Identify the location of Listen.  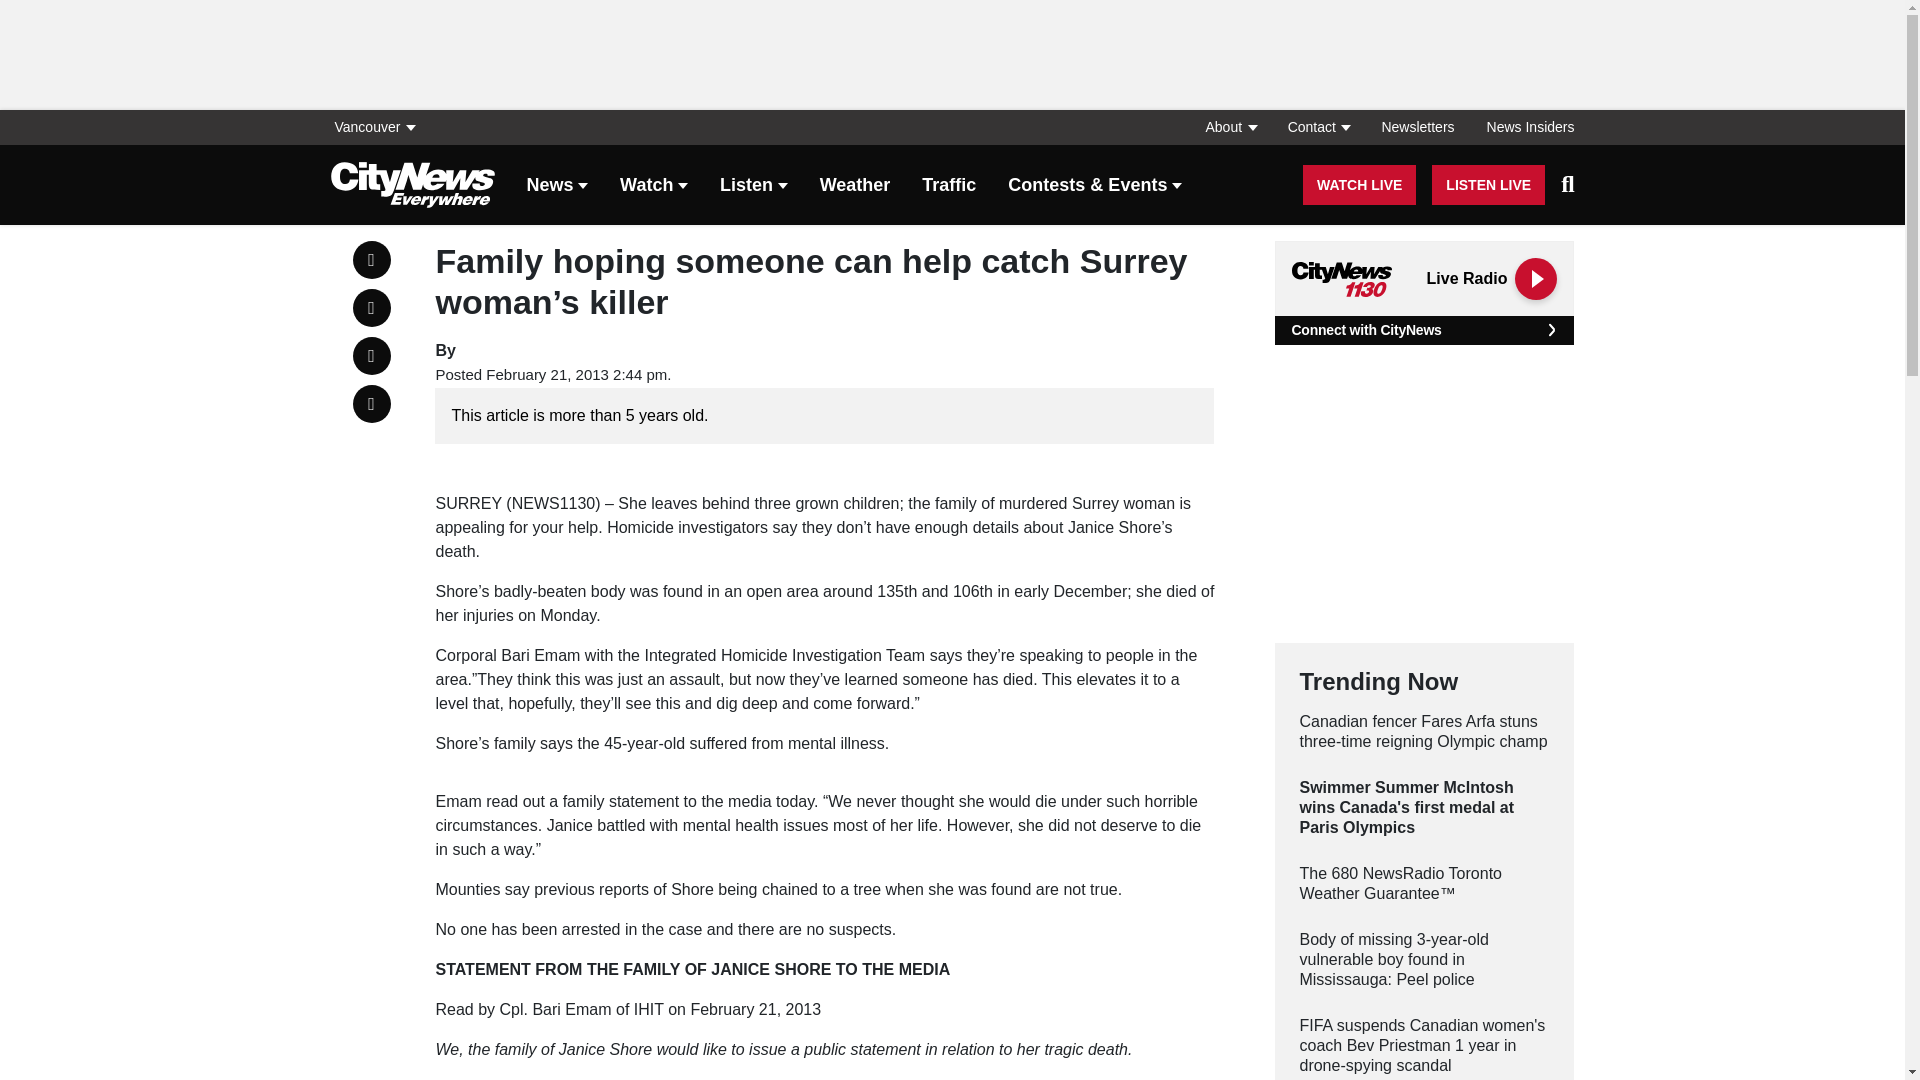
(754, 186).